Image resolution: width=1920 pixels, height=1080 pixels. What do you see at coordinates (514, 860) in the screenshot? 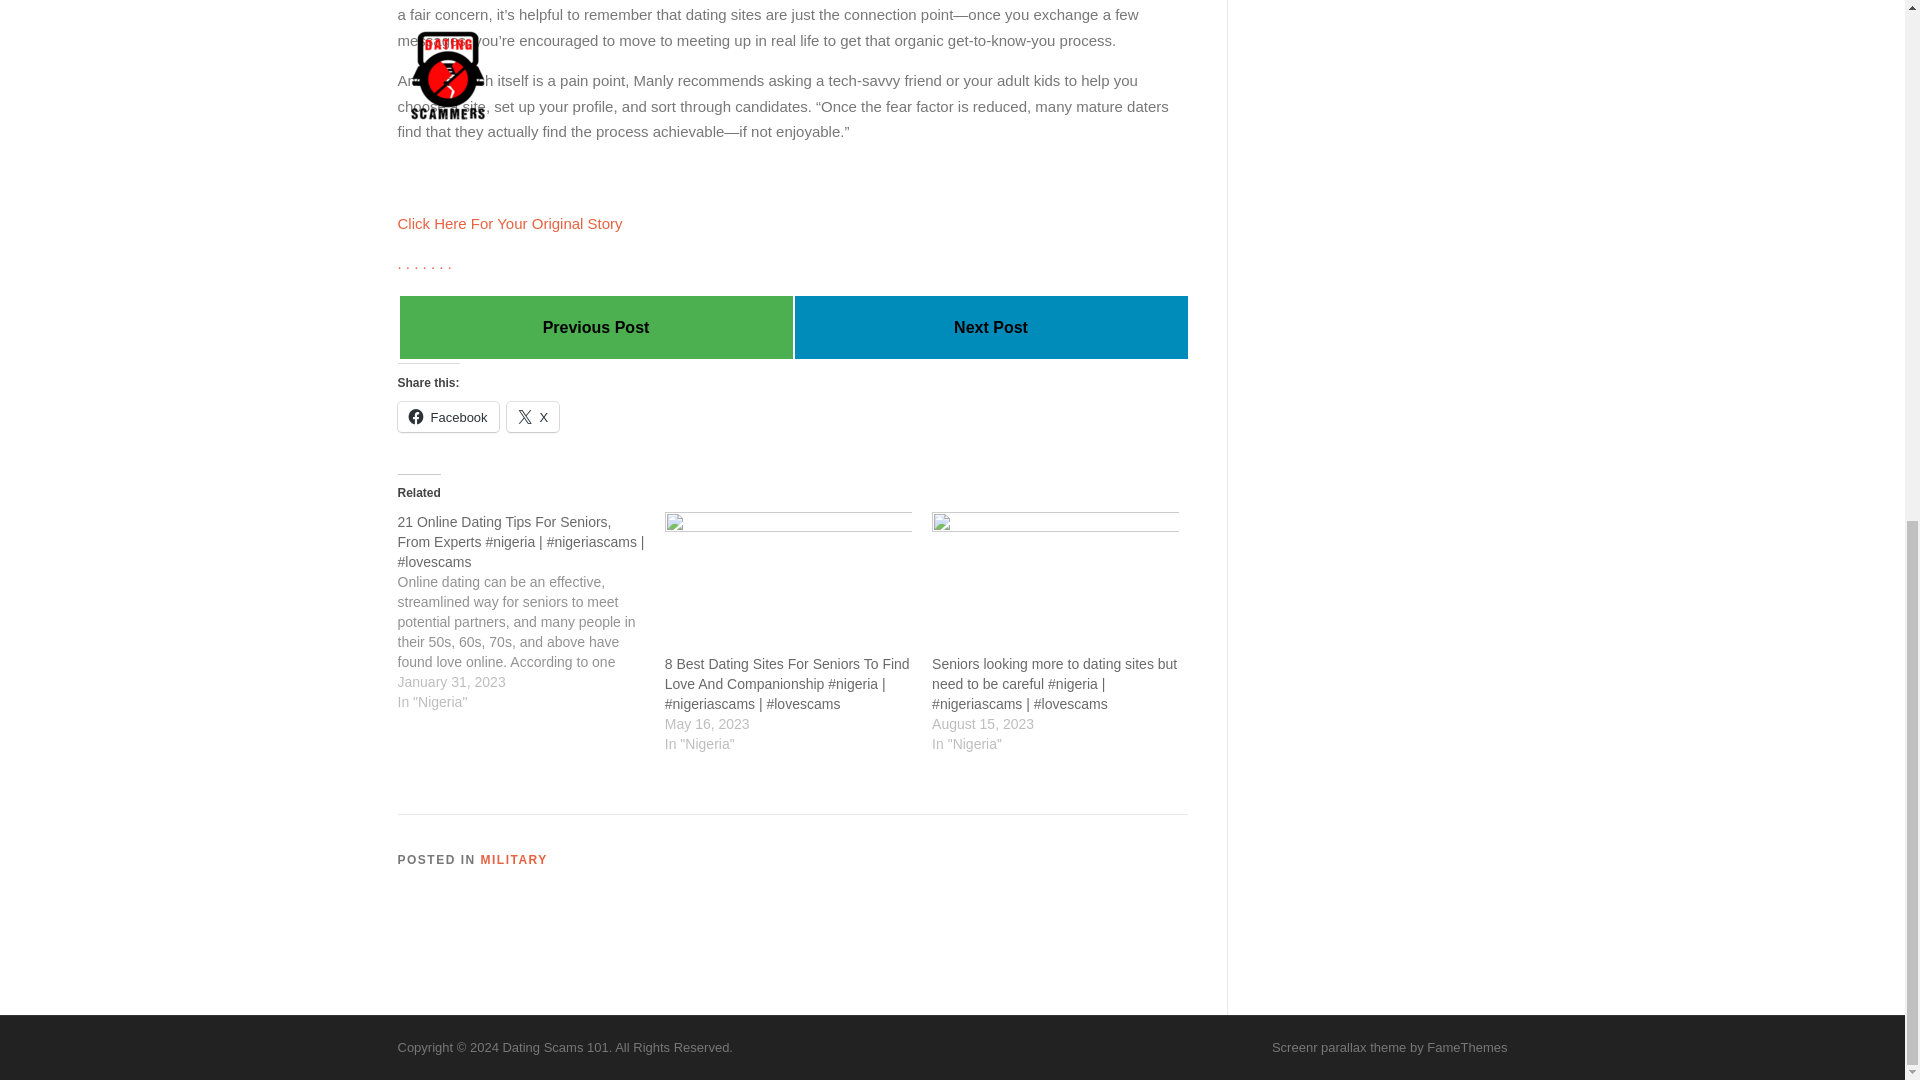
I see `MILITARY` at bounding box center [514, 860].